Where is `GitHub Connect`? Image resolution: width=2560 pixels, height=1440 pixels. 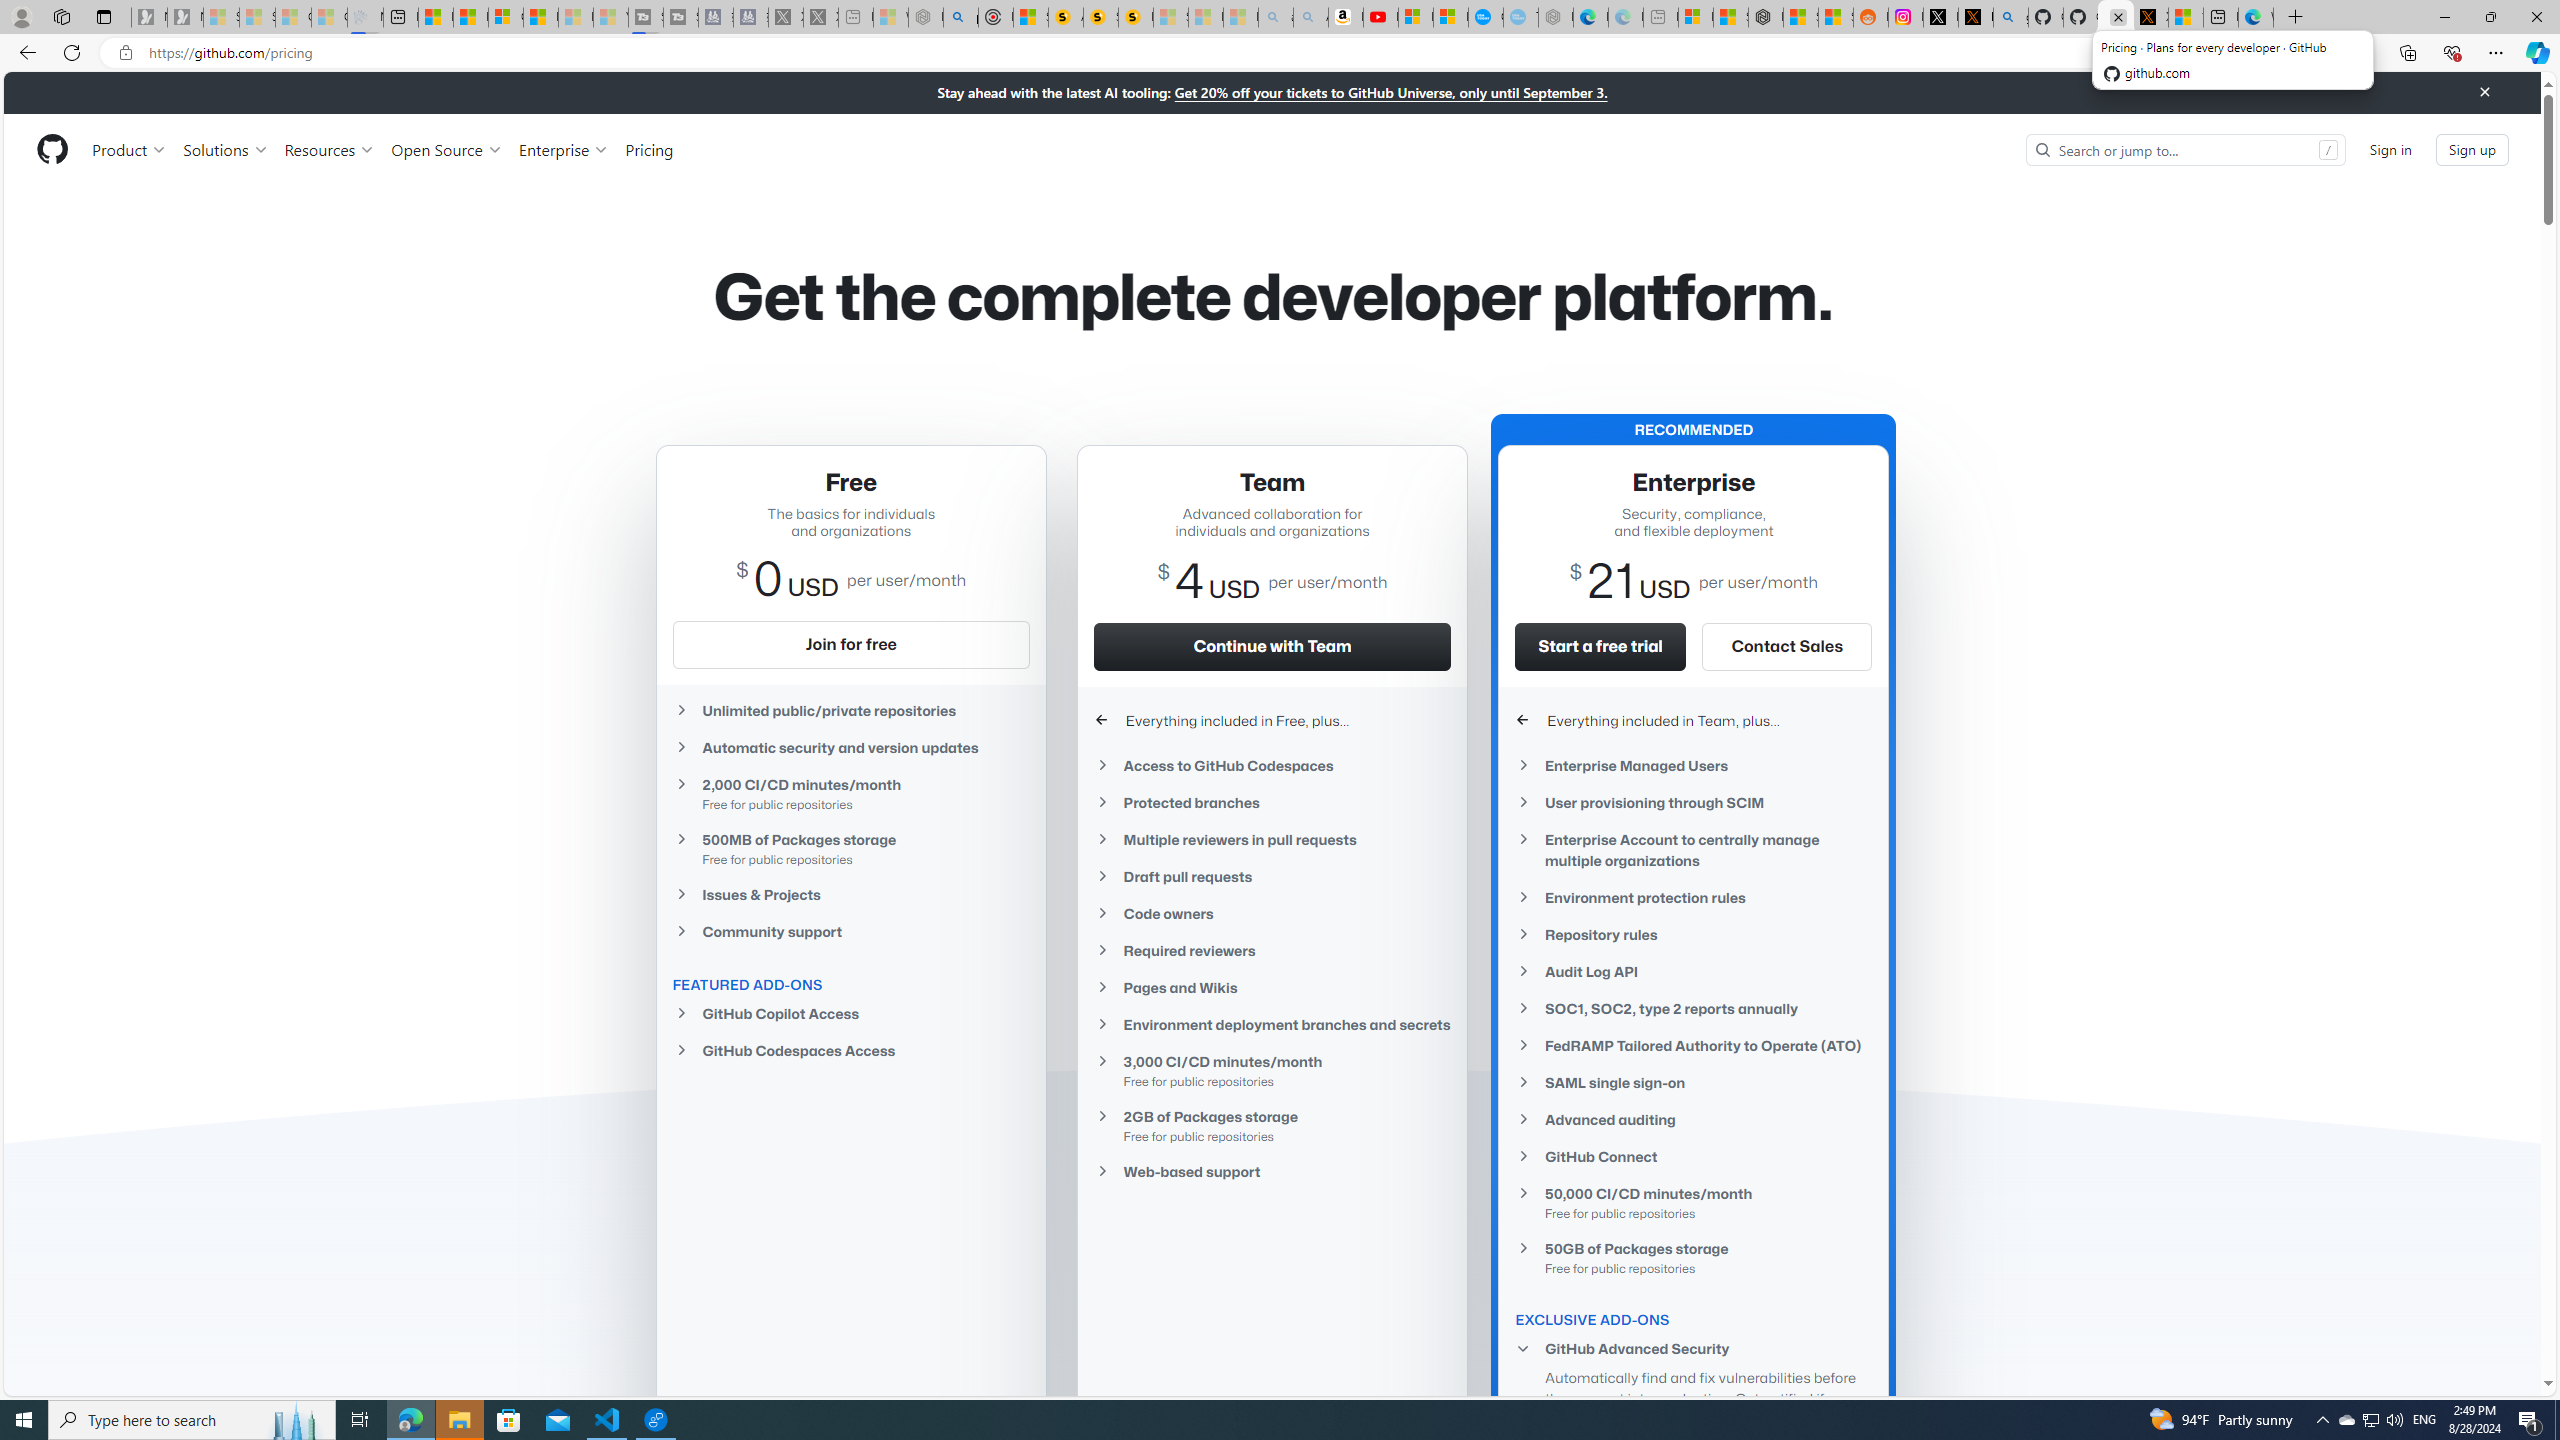
GitHub Connect is located at coordinates (1694, 1156).